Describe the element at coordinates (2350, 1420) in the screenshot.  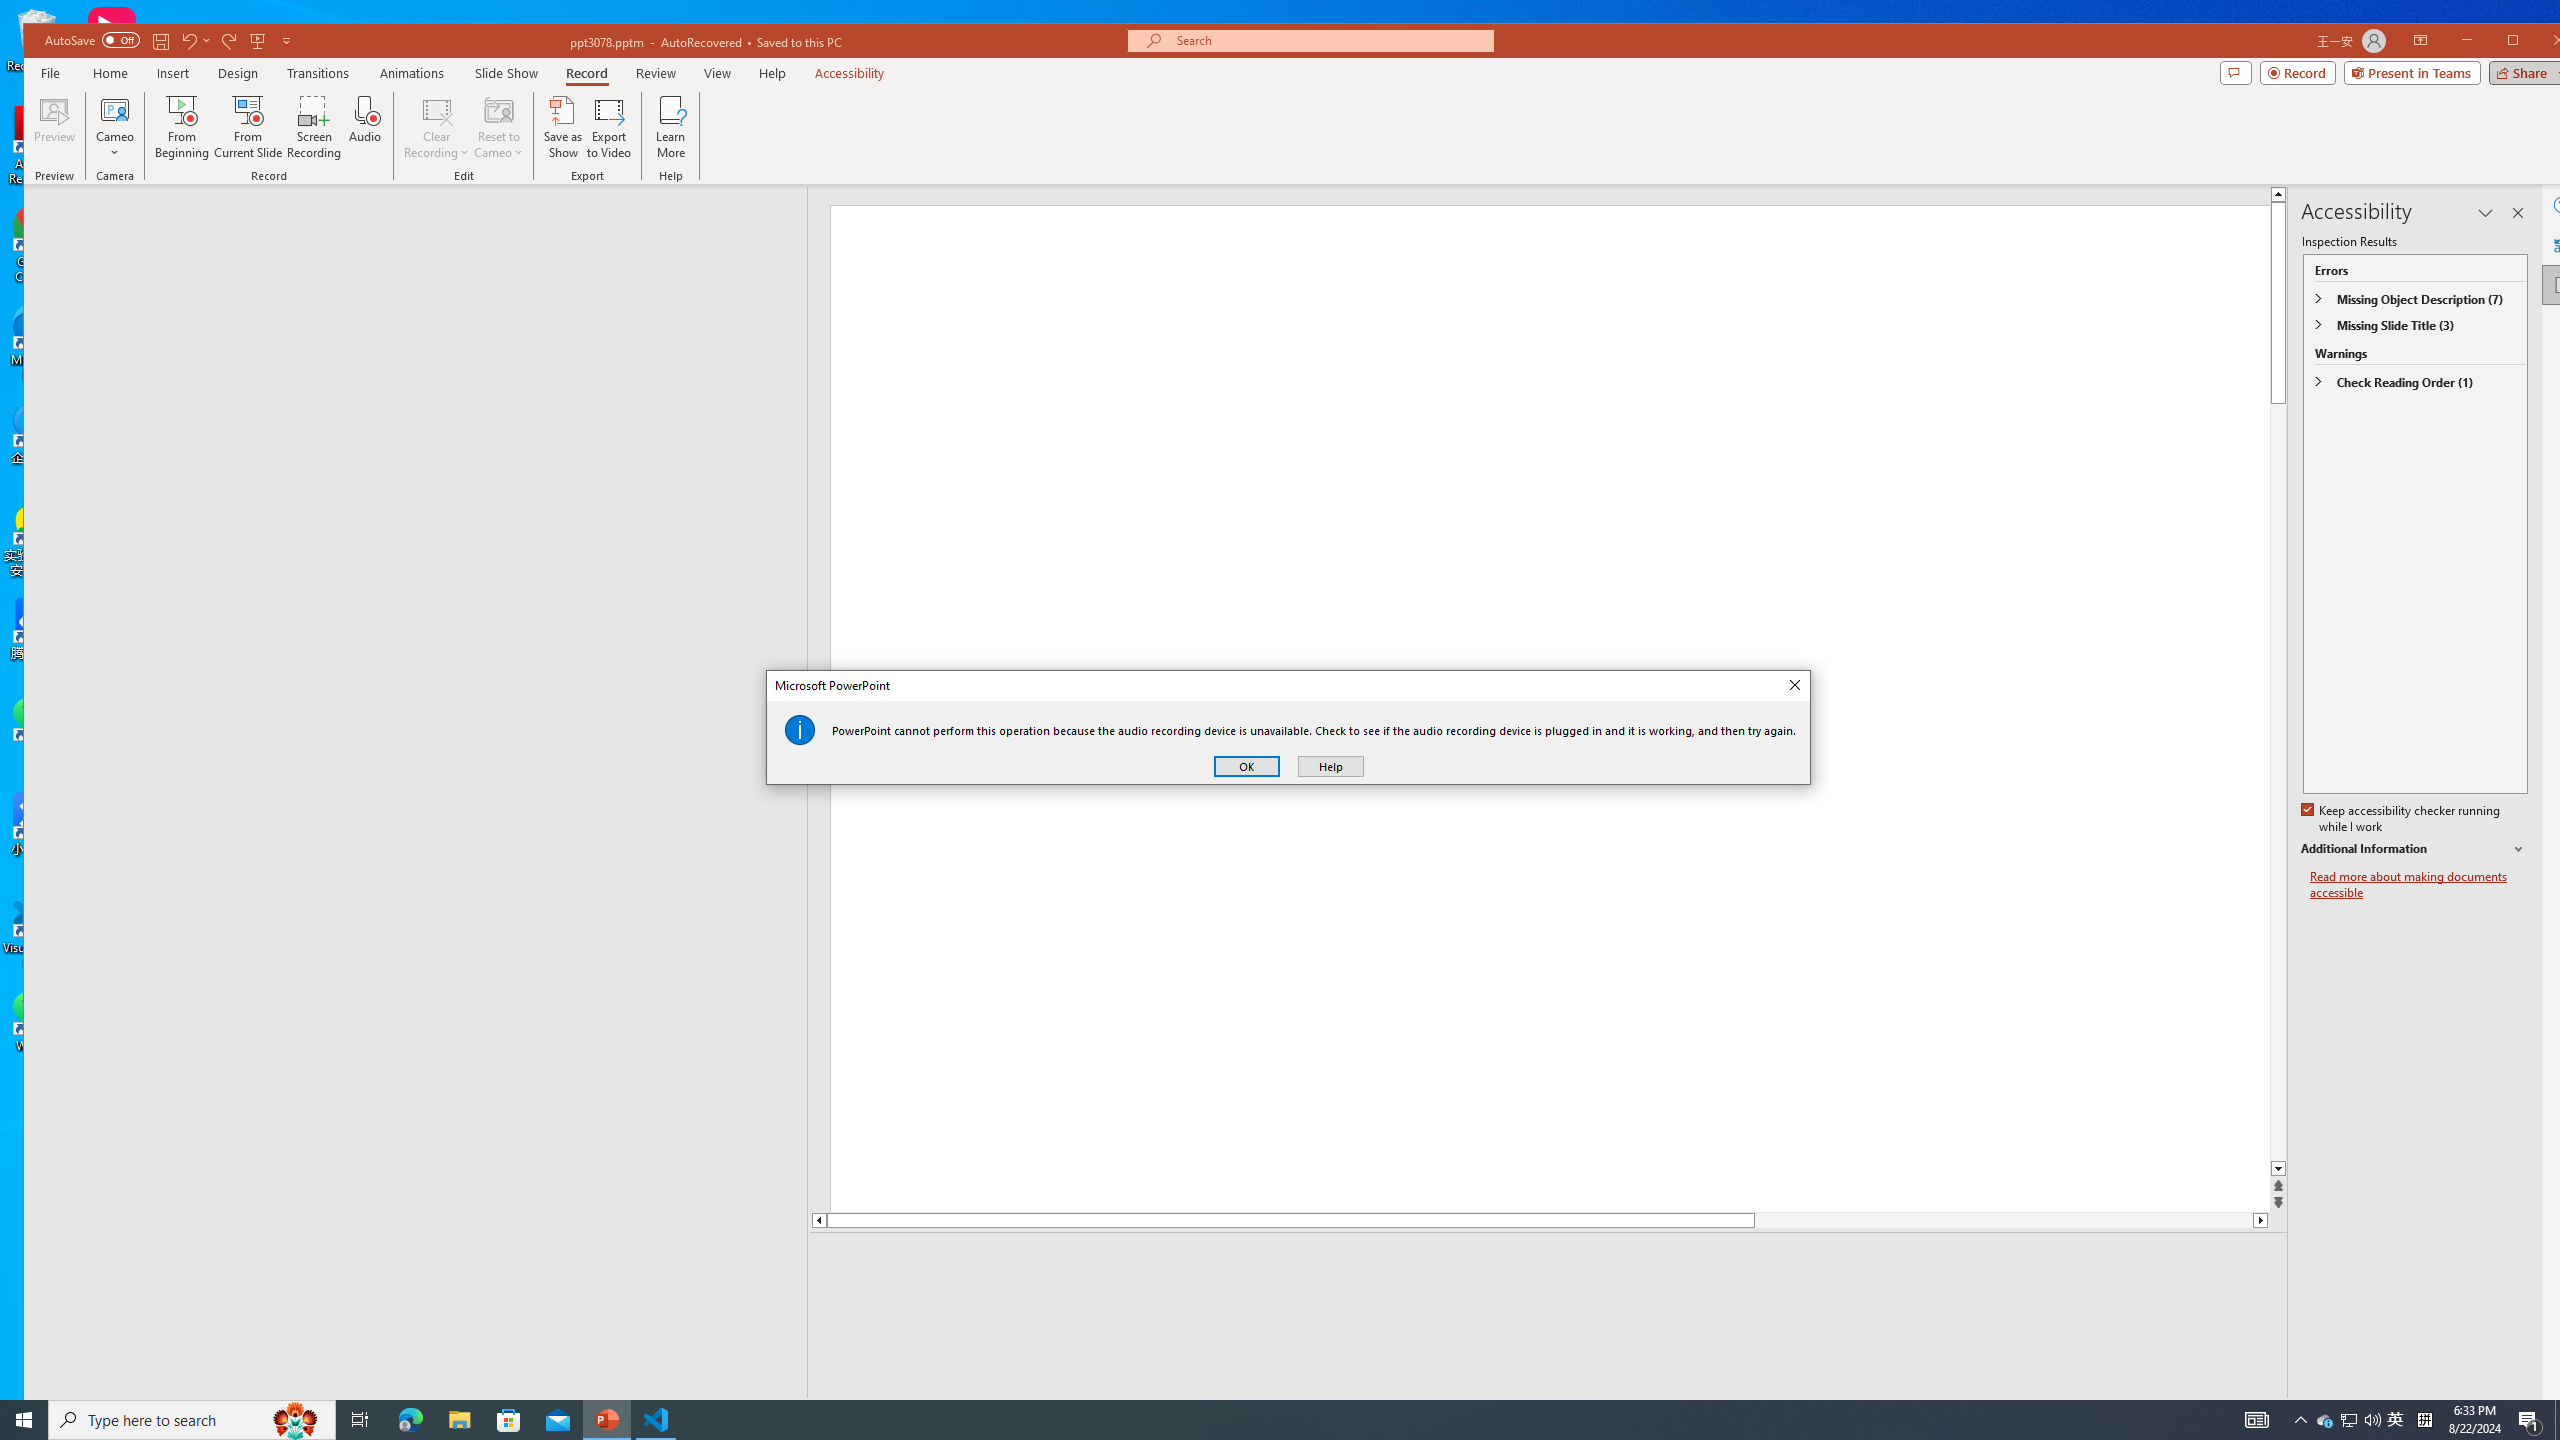
I see `OK` at that location.